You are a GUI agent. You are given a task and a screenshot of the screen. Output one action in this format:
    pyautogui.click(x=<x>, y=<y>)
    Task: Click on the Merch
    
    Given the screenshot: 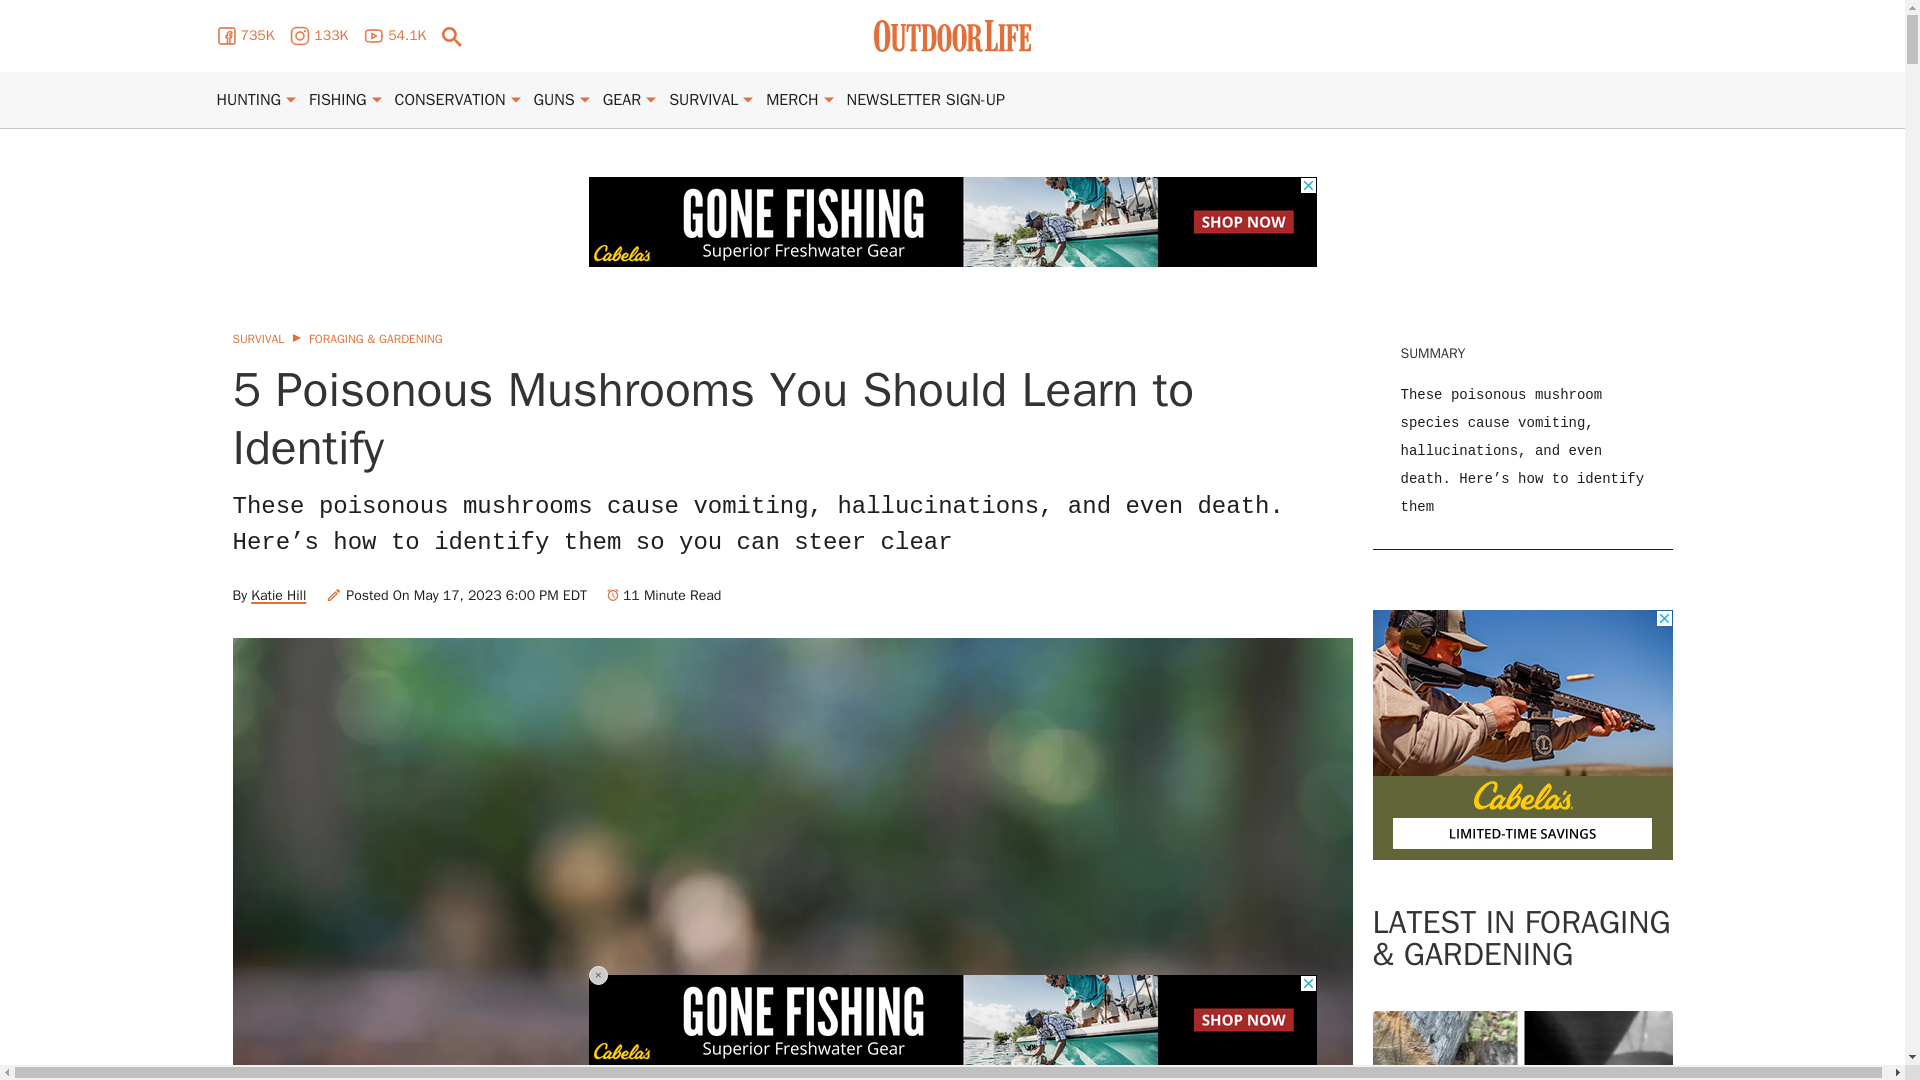 What is the action you would take?
    pyautogui.click(x=792, y=100)
    